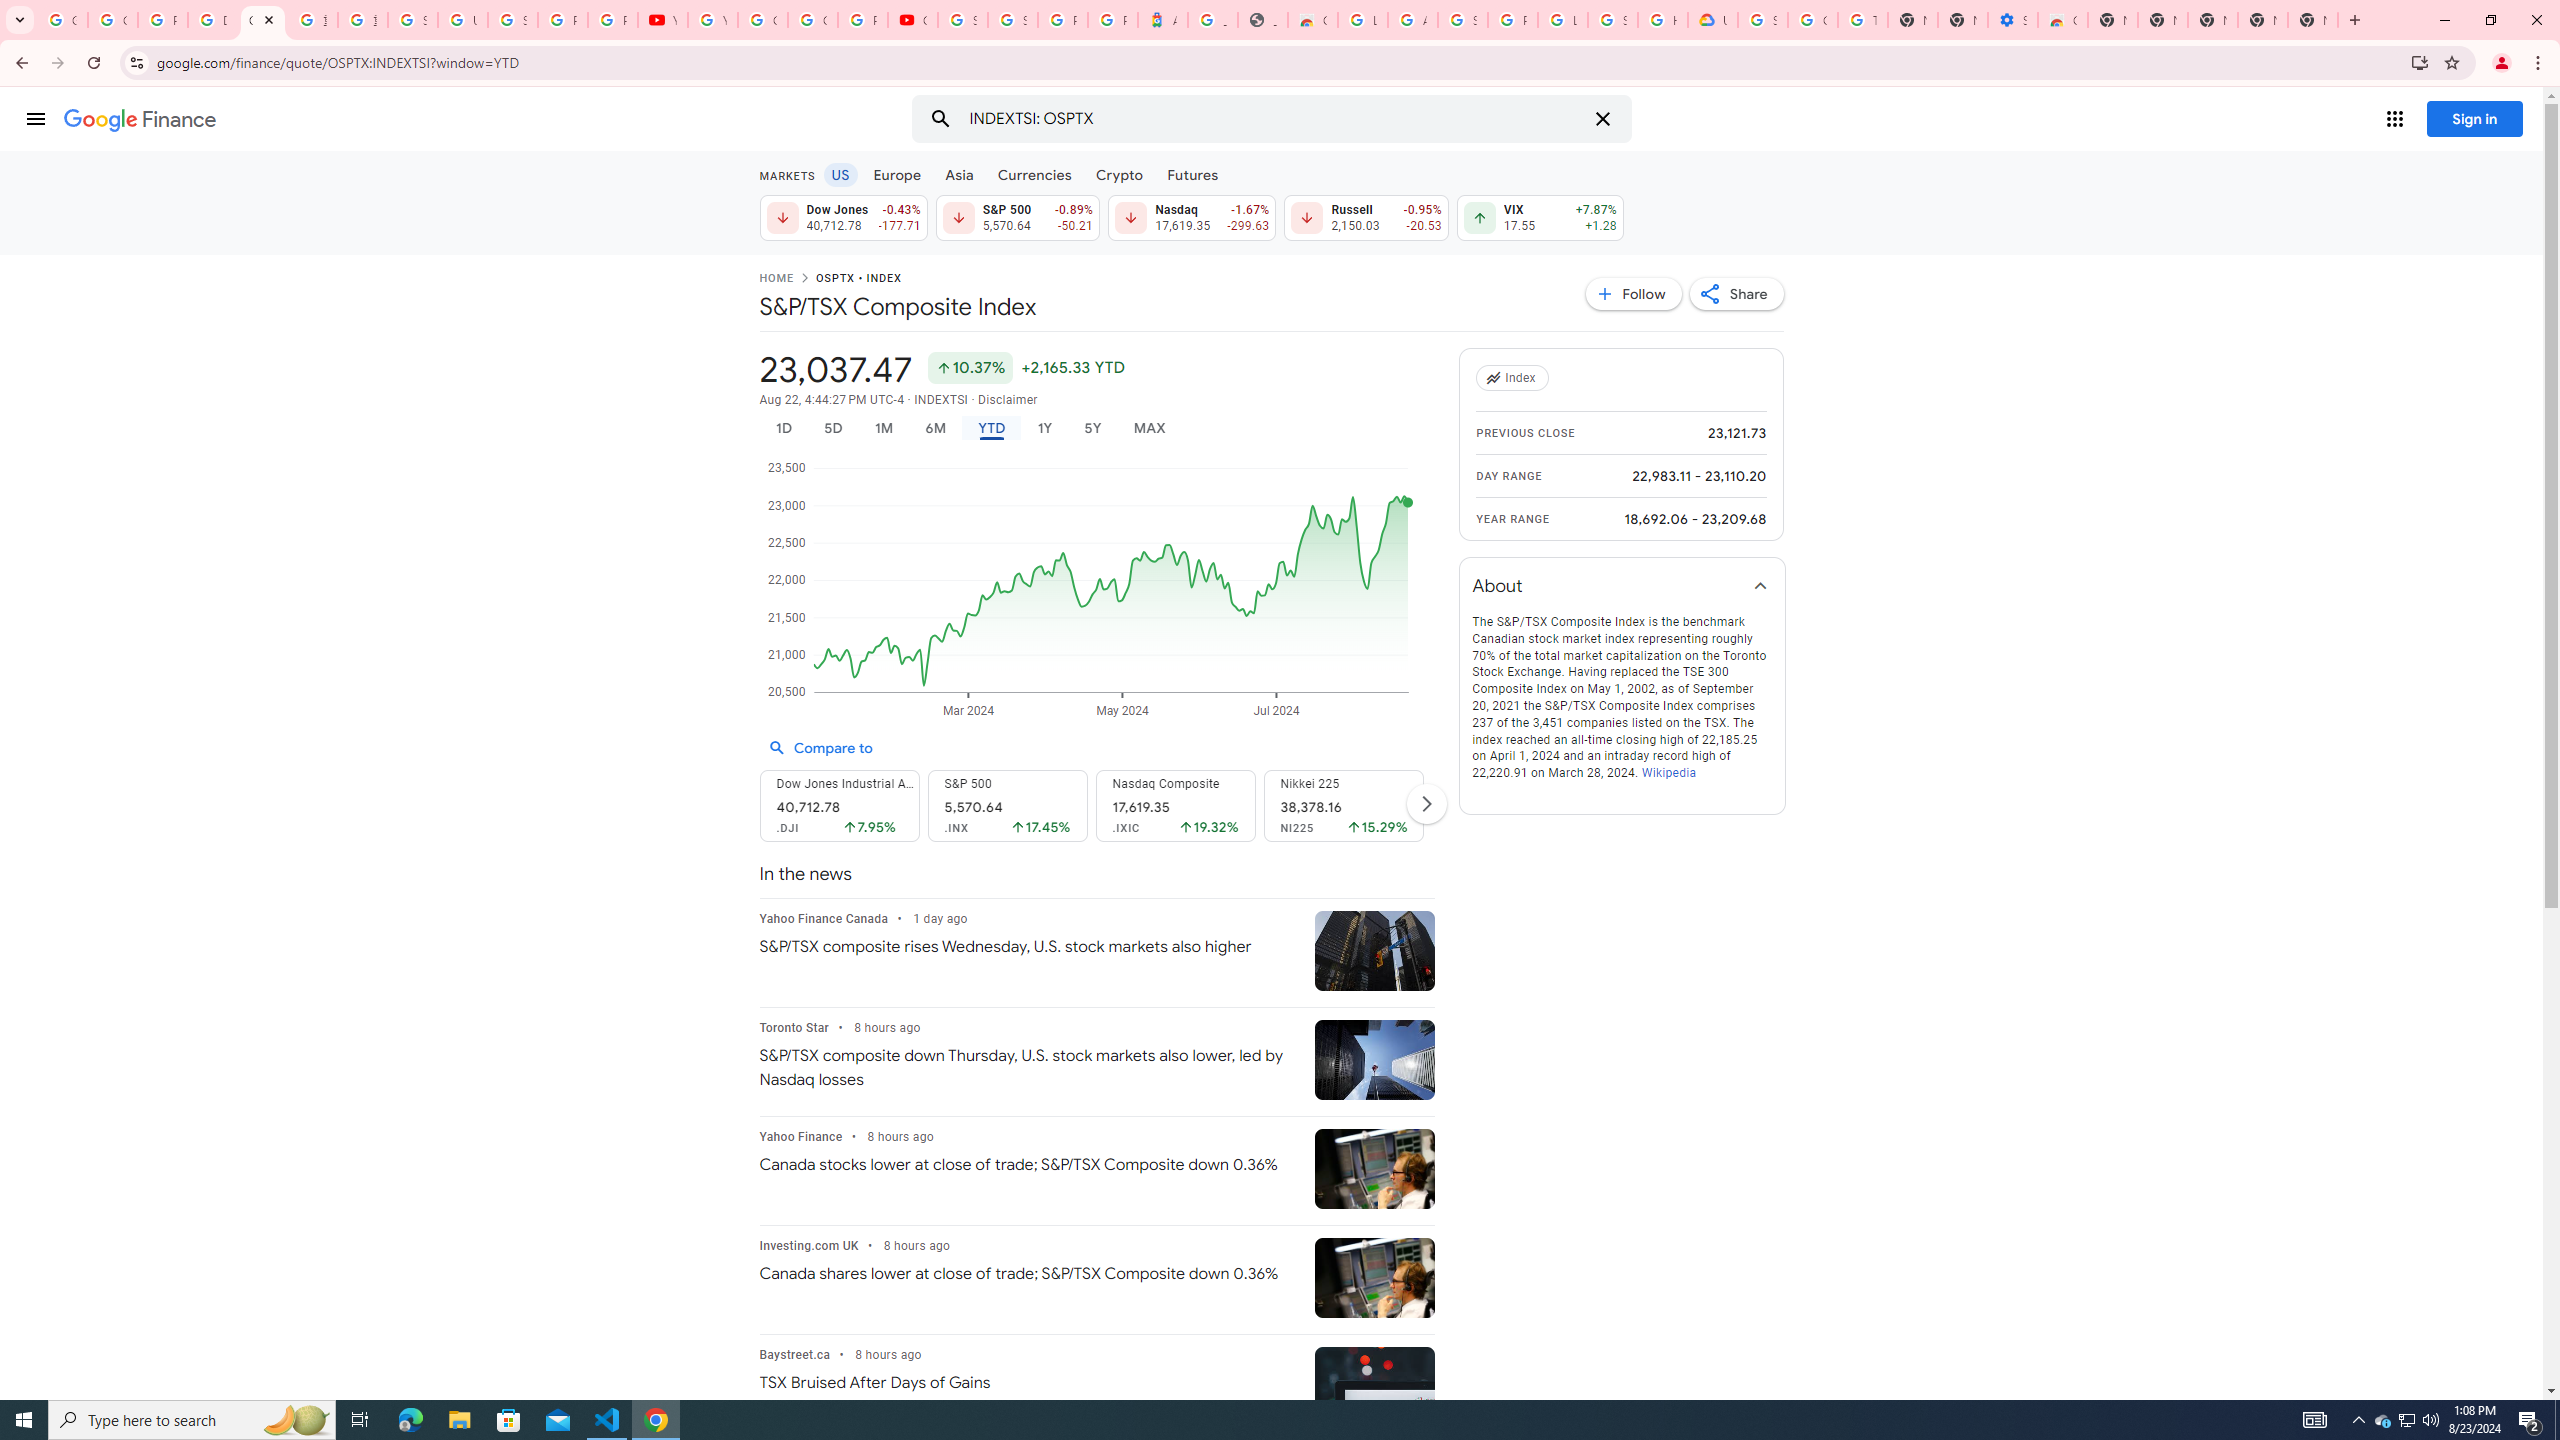 This screenshot has width=2560, height=1440. I want to click on Index, so click(1515, 378).